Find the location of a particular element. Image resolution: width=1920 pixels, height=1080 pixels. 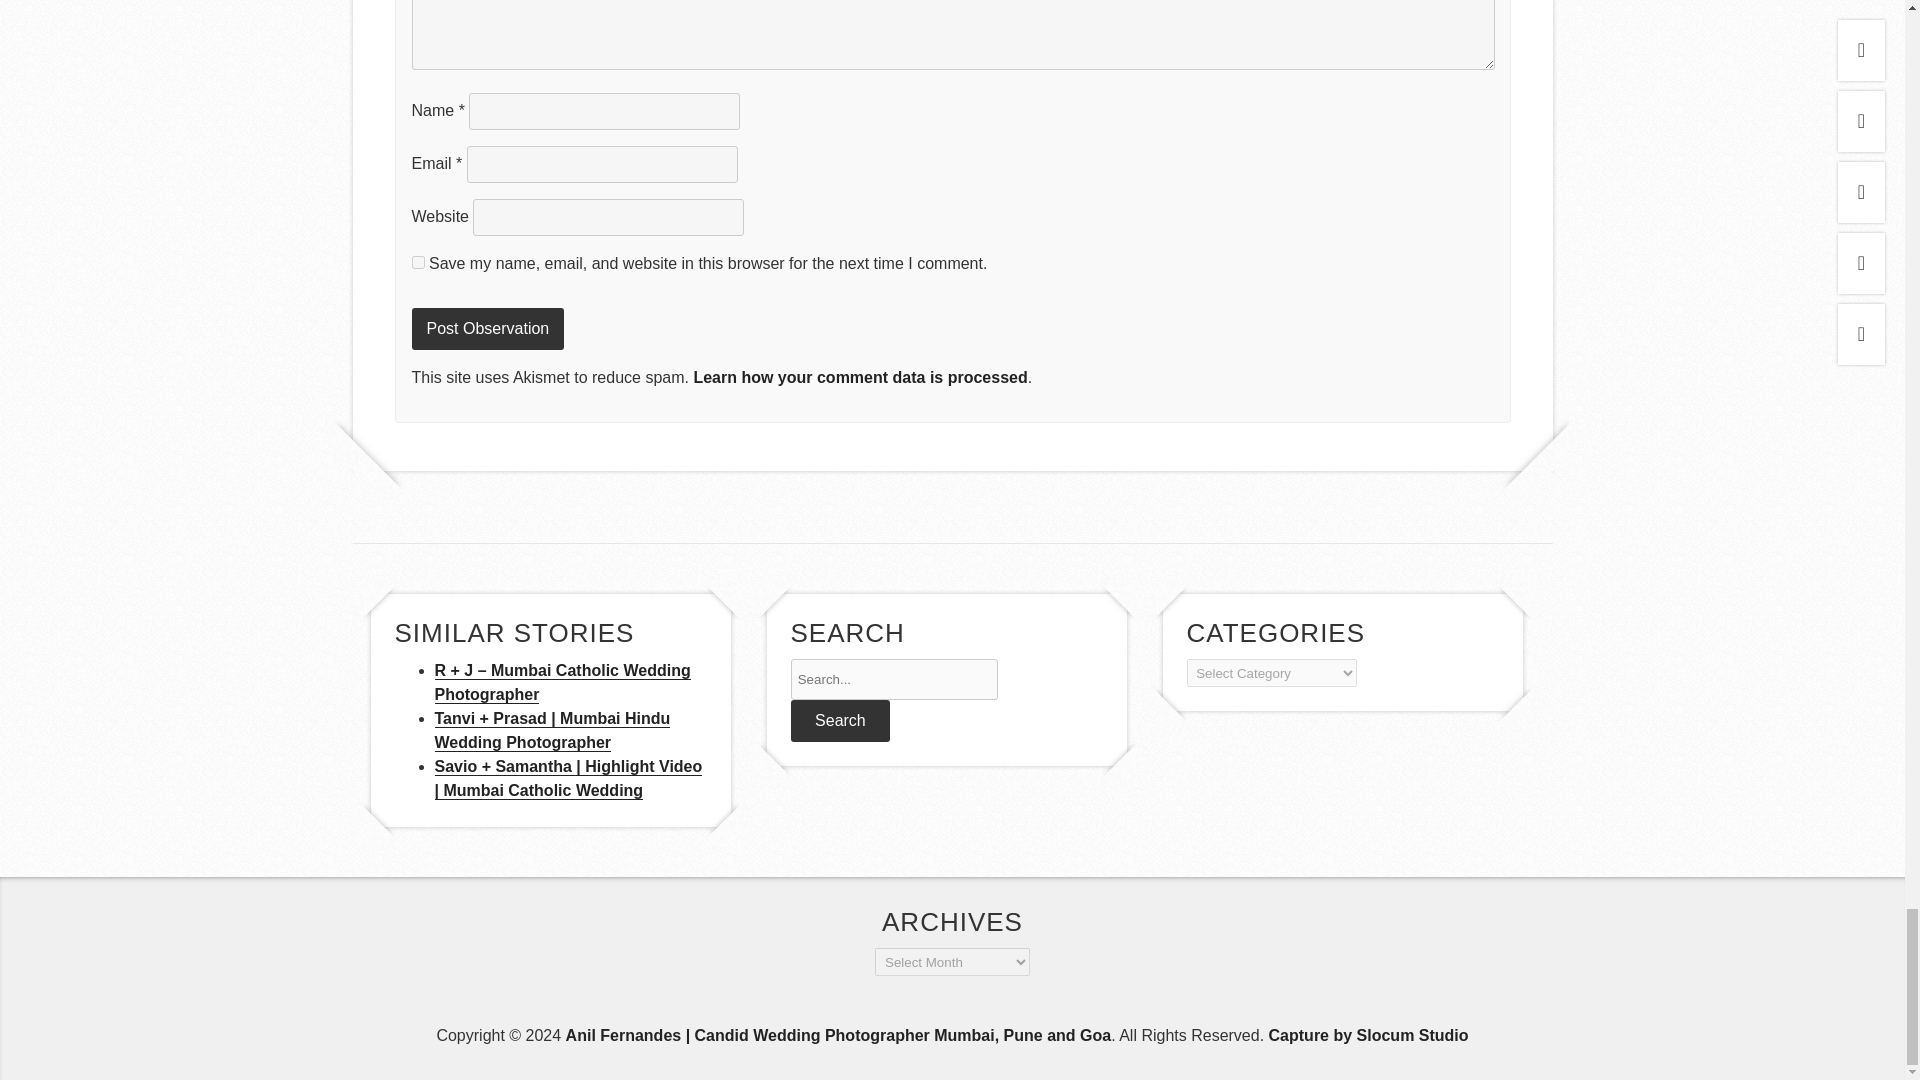

yes is located at coordinates (418, 262).